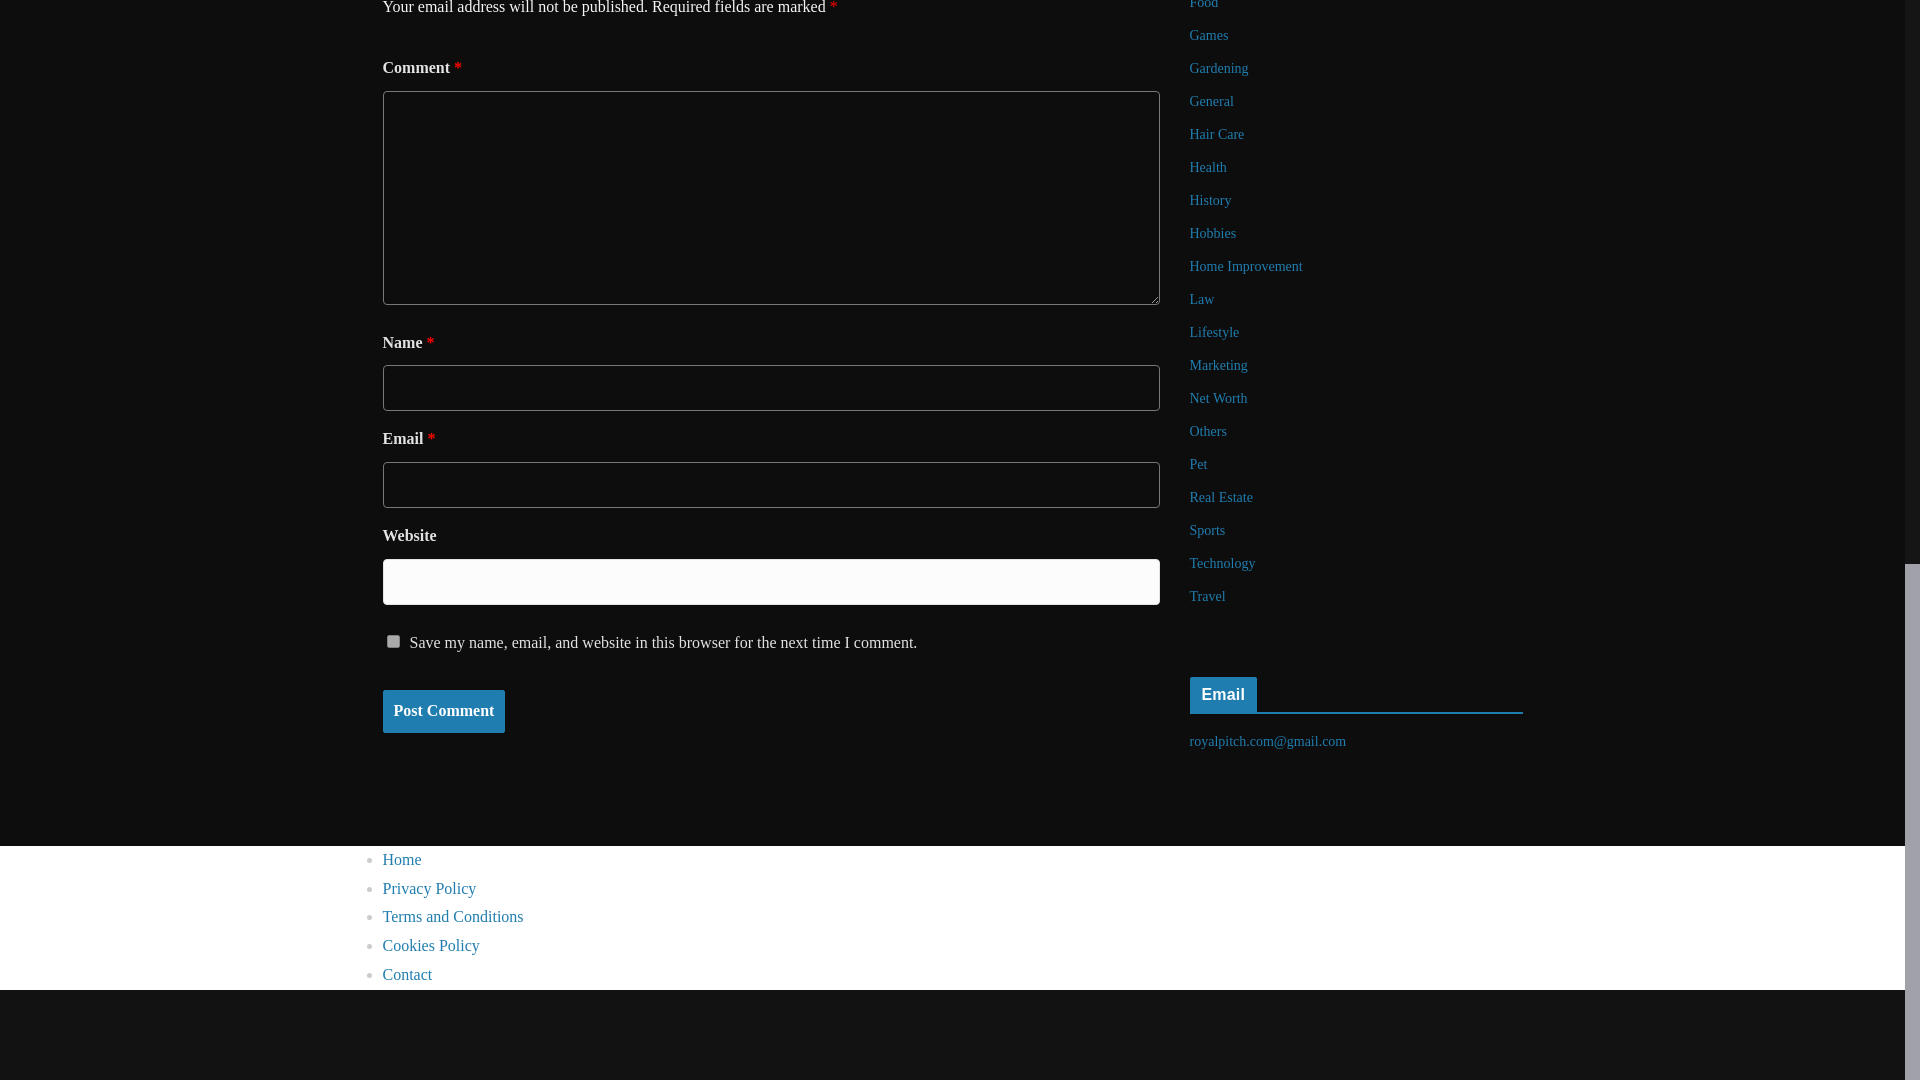 Image resolution: width=1920 pixels, height=1080 pixels. Describe the element at coordinates (1209, 36) in the screenshot. I see `Games` at that location.